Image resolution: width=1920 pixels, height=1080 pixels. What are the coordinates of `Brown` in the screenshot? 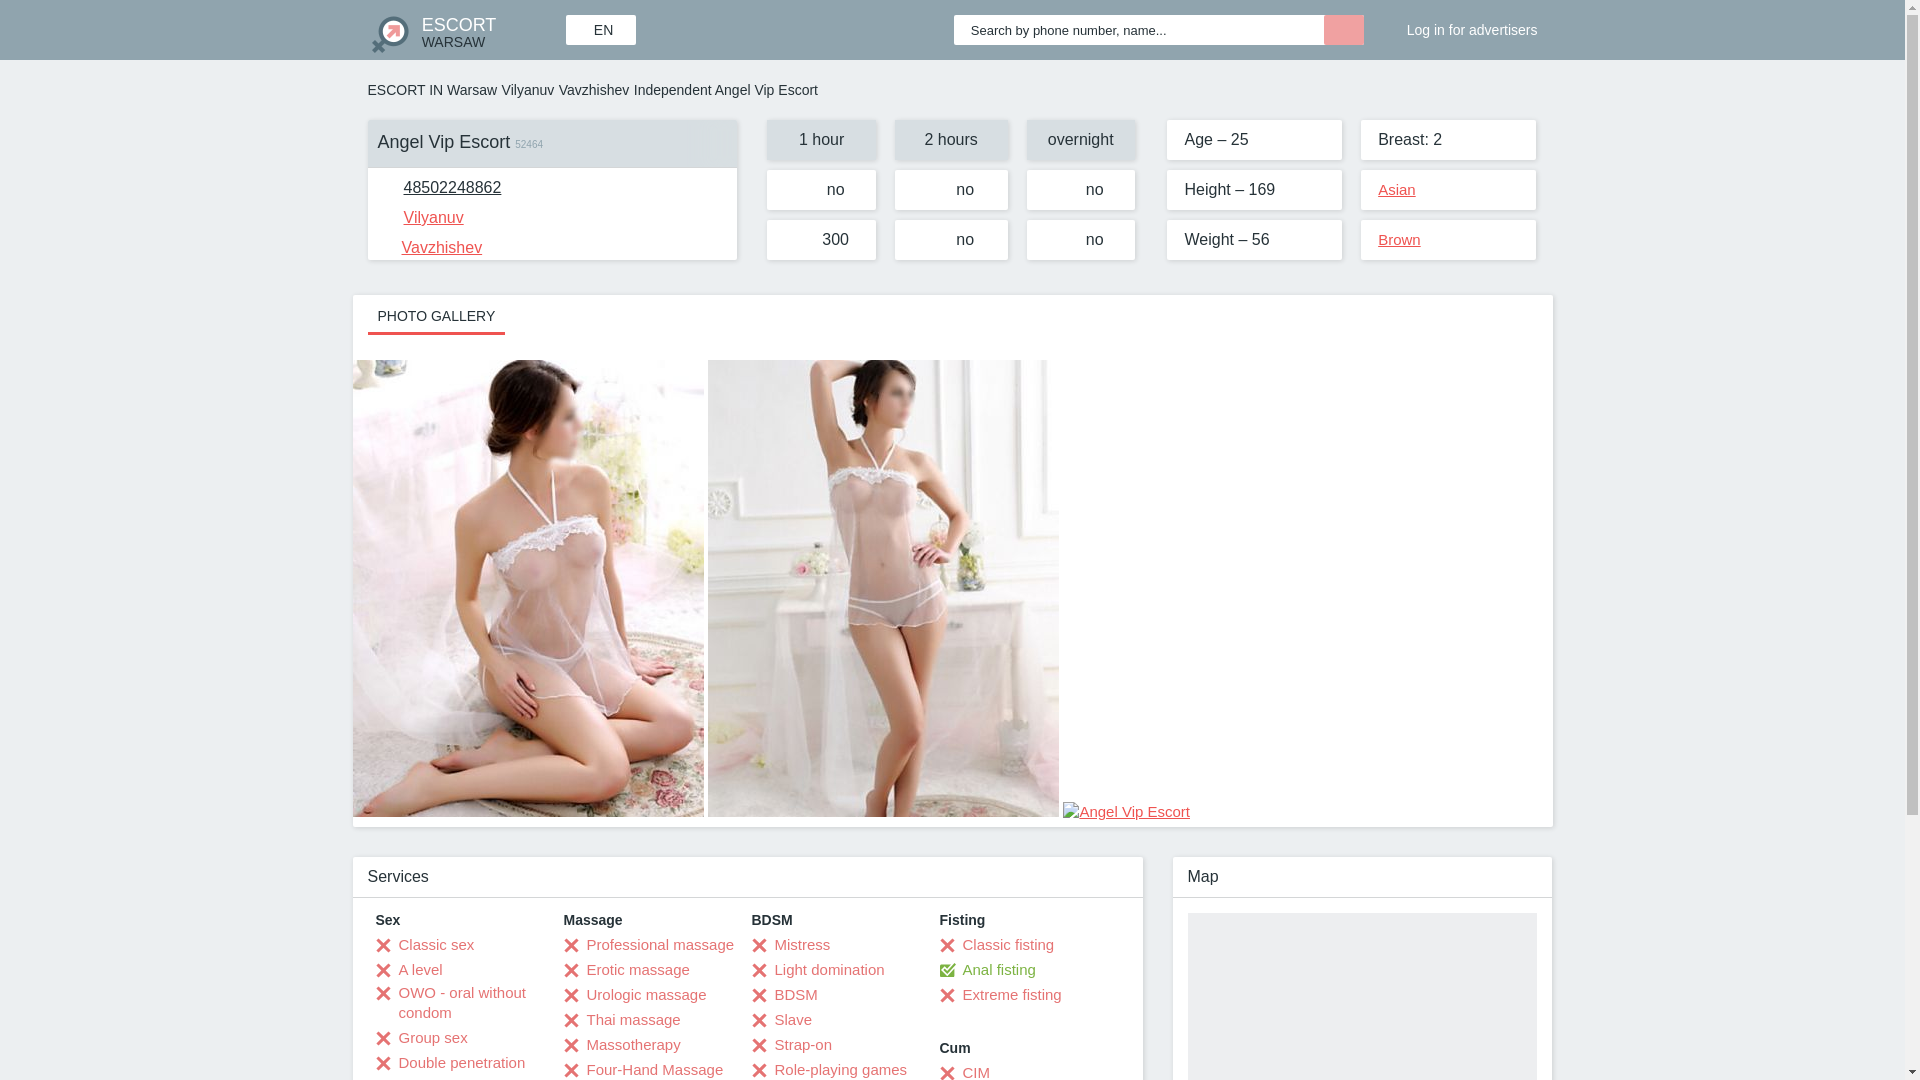 It's located at (1399, 240).